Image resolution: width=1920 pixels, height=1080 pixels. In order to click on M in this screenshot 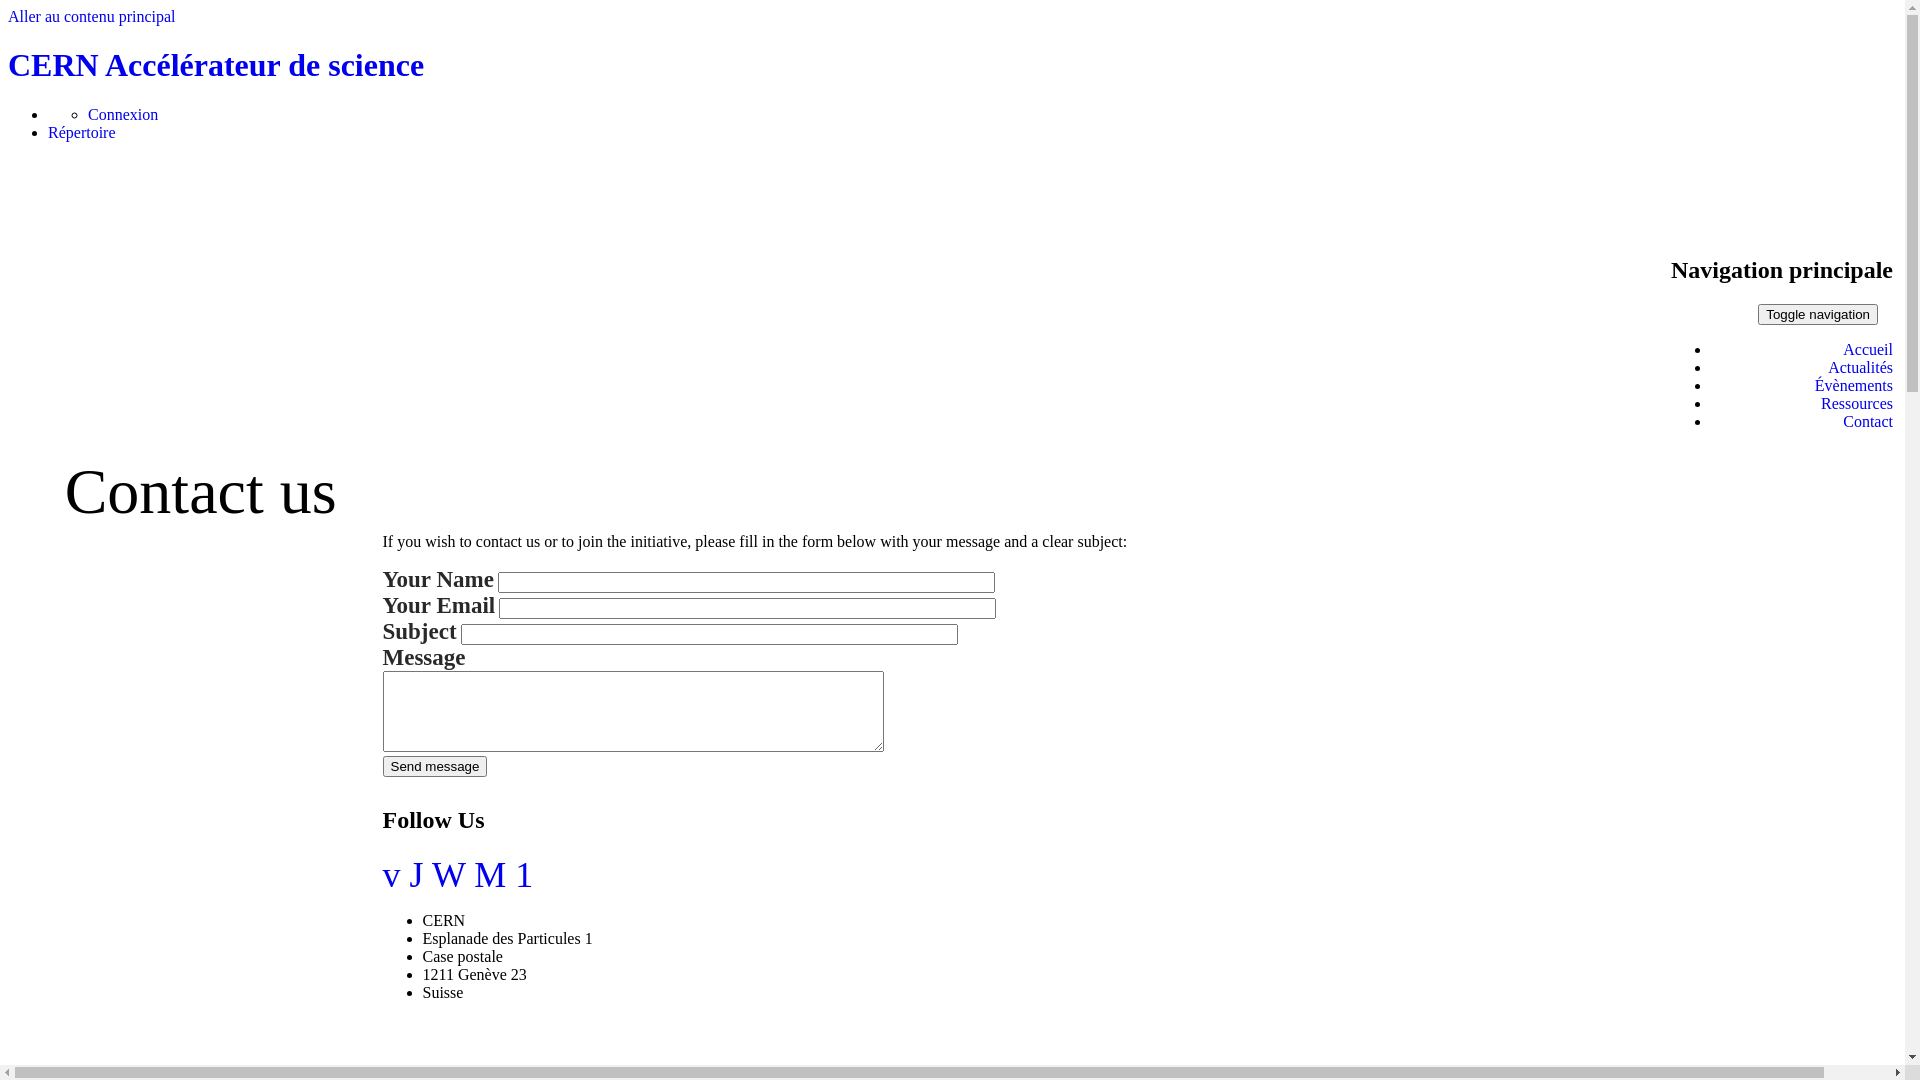, I will do `click(490, 875)`.